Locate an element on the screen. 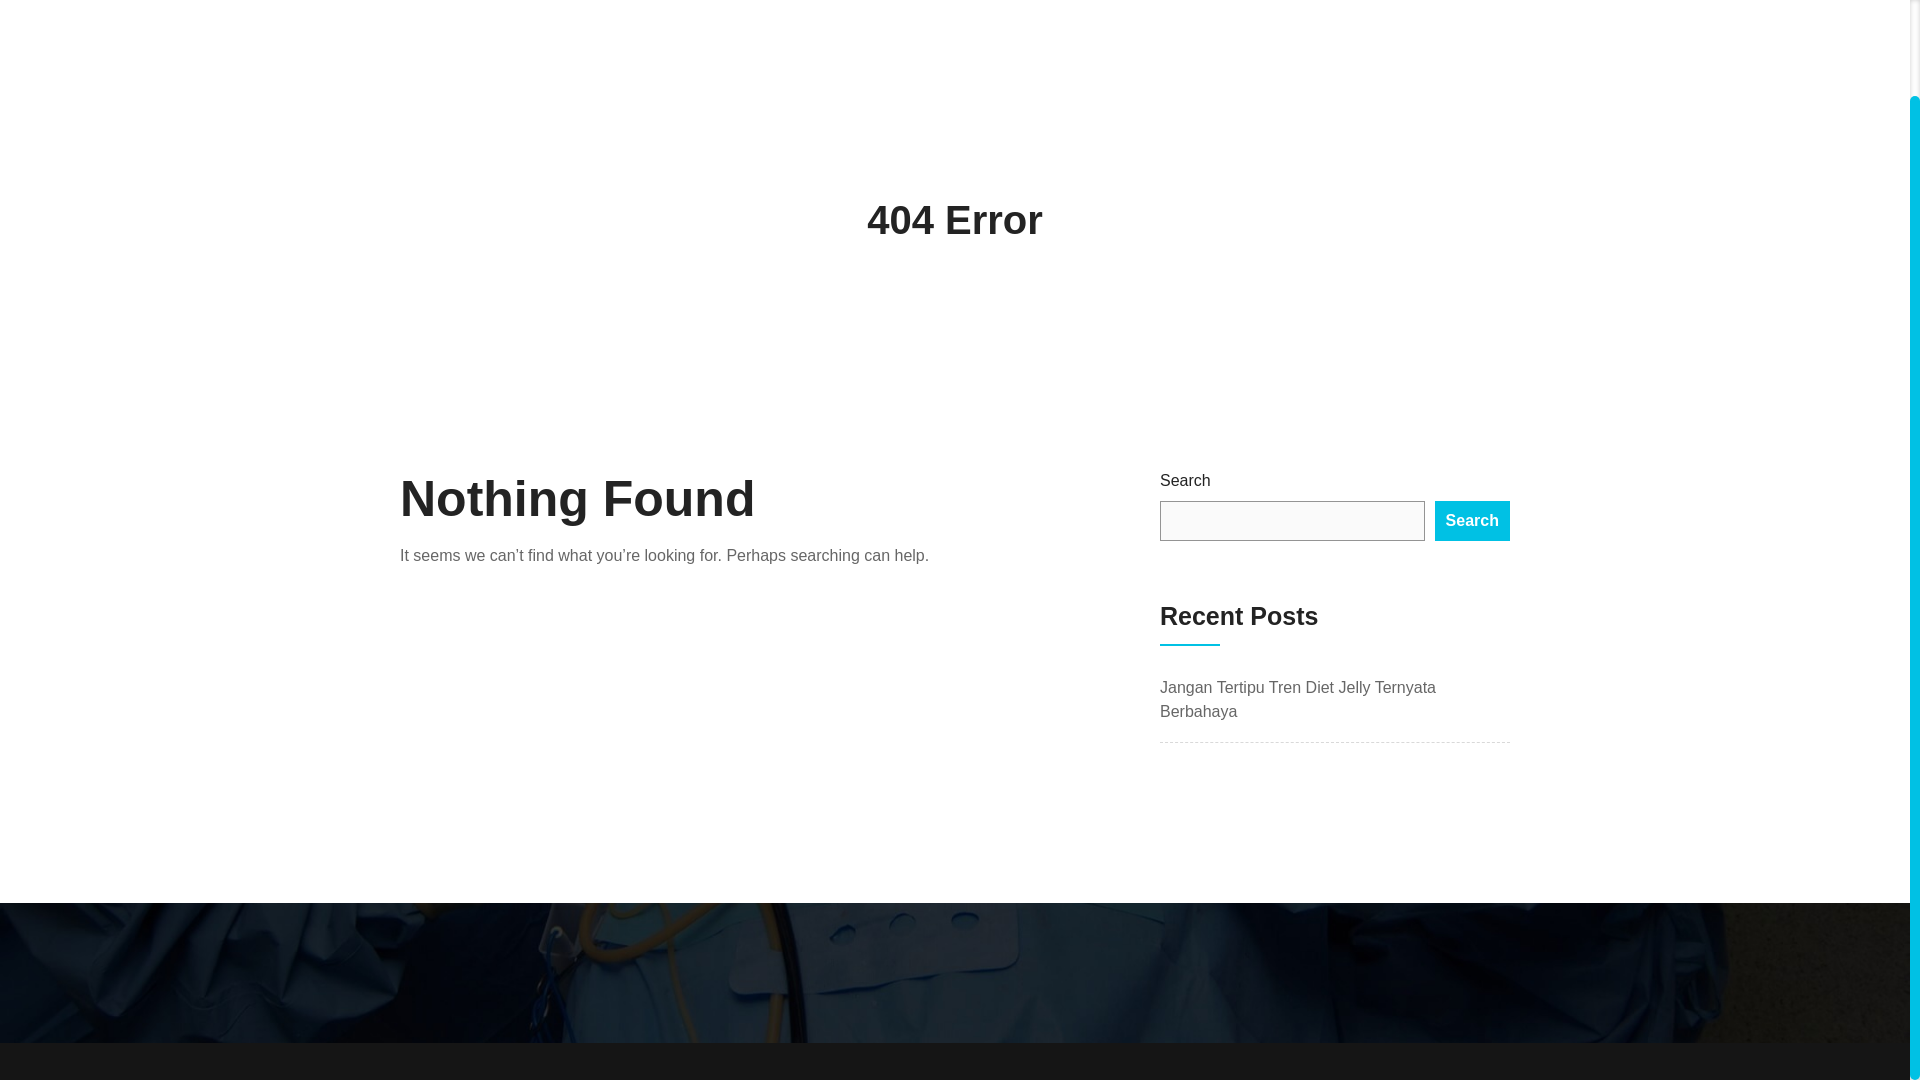 The width and height of the screenshot is (1920, 1080). Jangan Tertipu Tren Diet Jelly Ternyata Berbahaya is located at coordinates (1298, 700).